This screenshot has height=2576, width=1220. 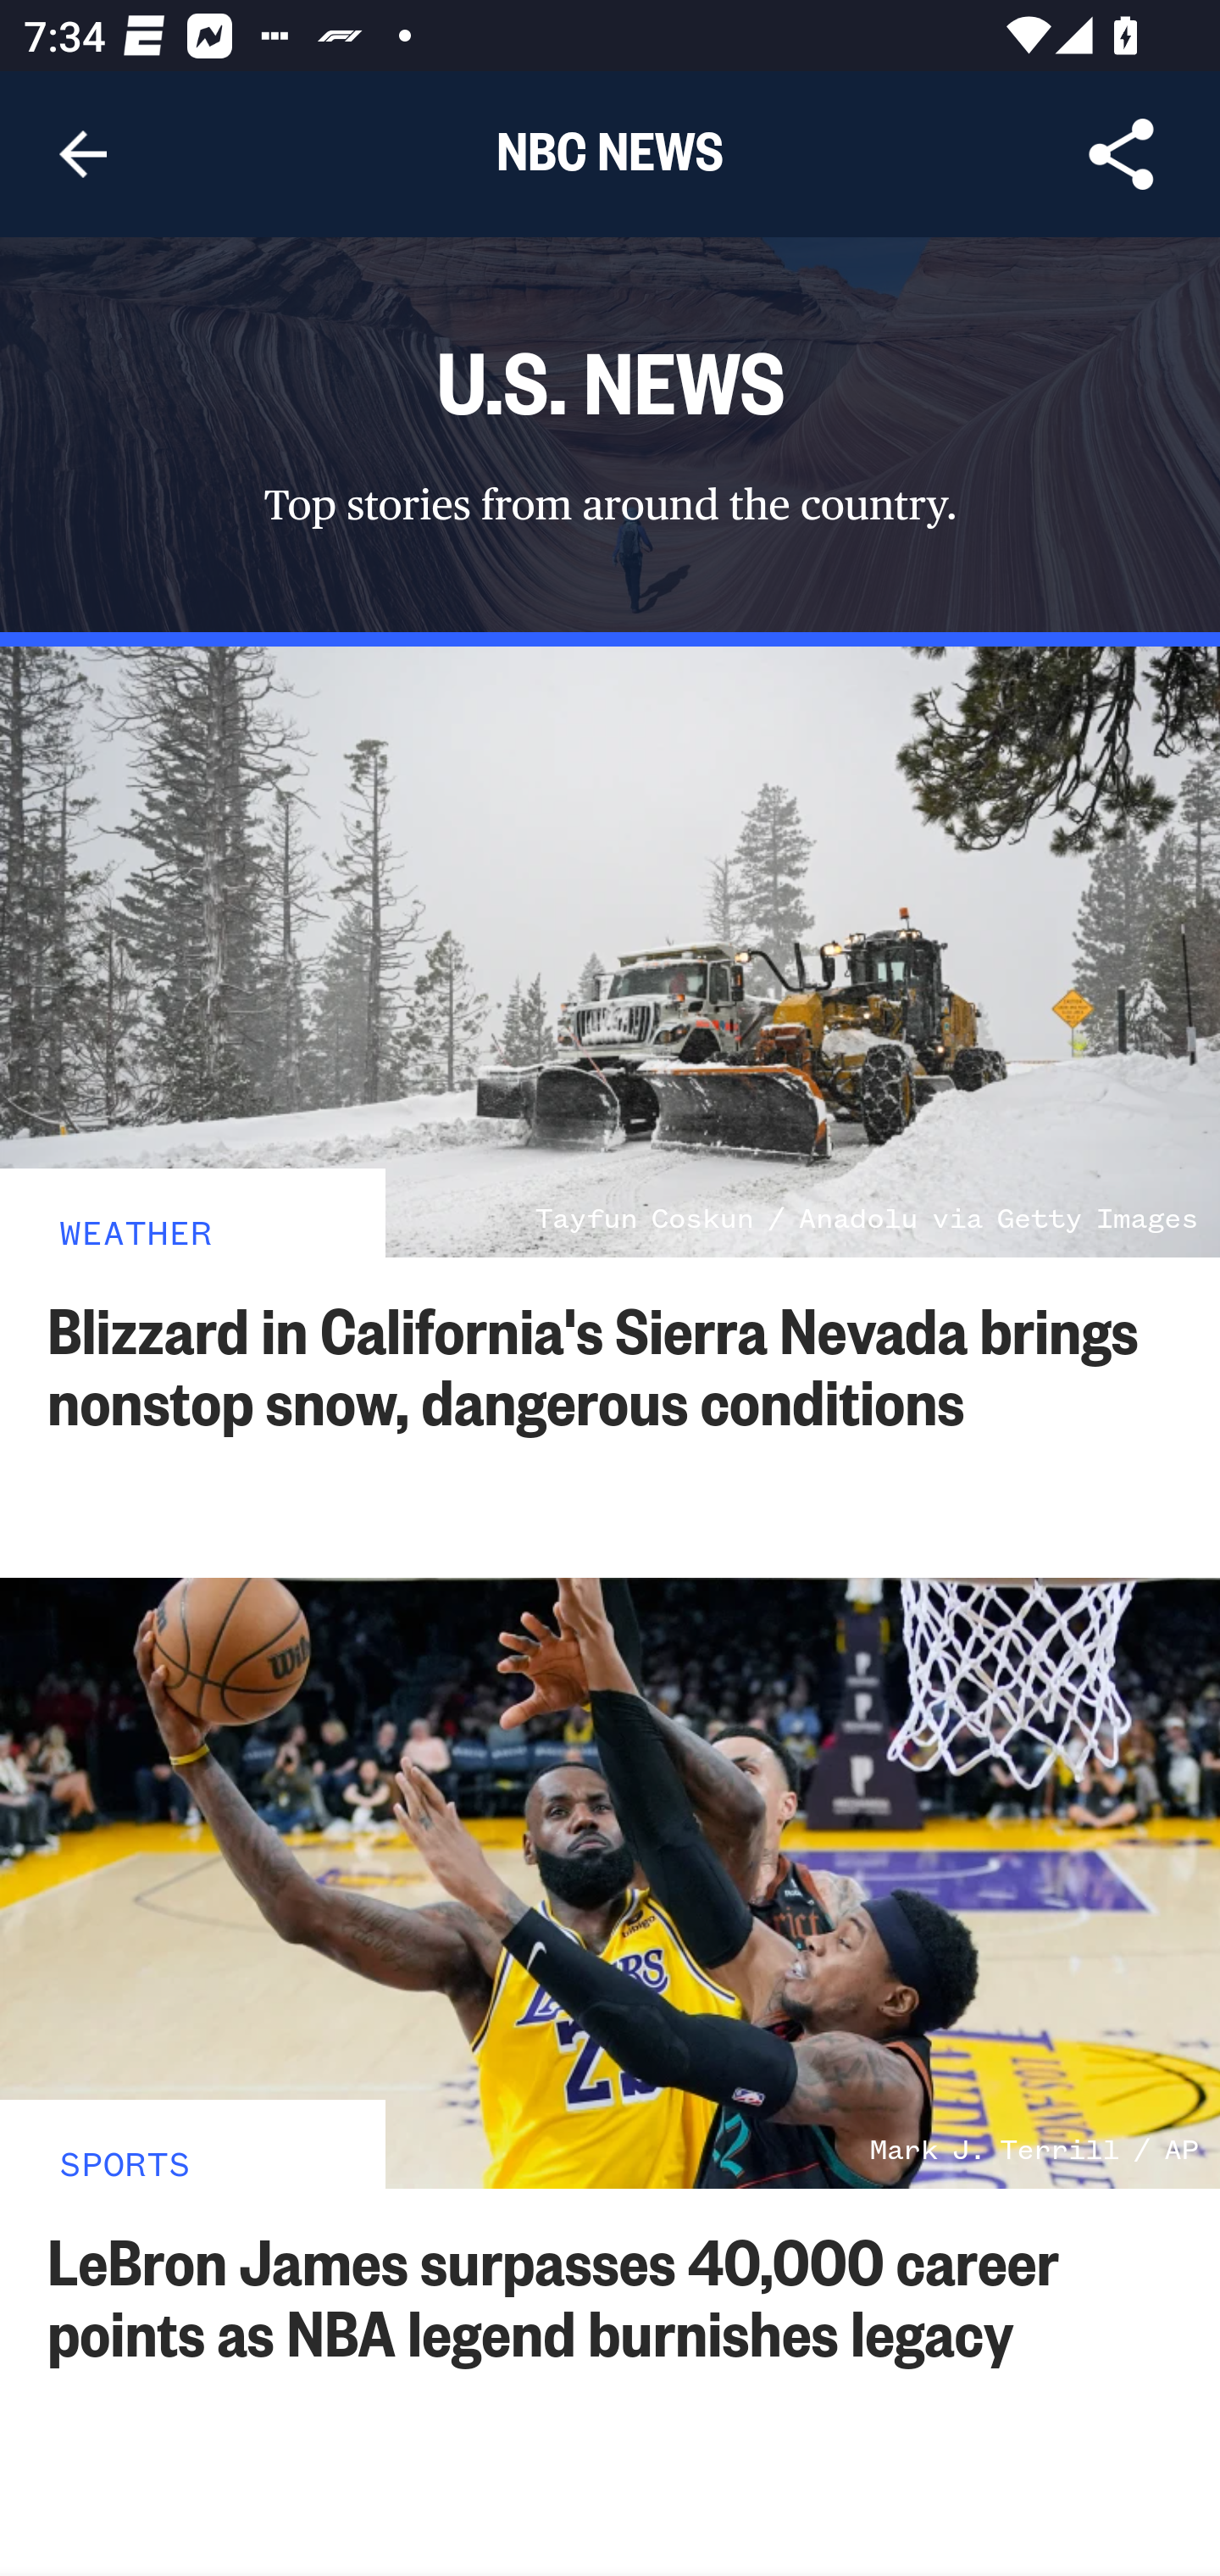 I want to click on Navigate up, so click(x=83, y=154).